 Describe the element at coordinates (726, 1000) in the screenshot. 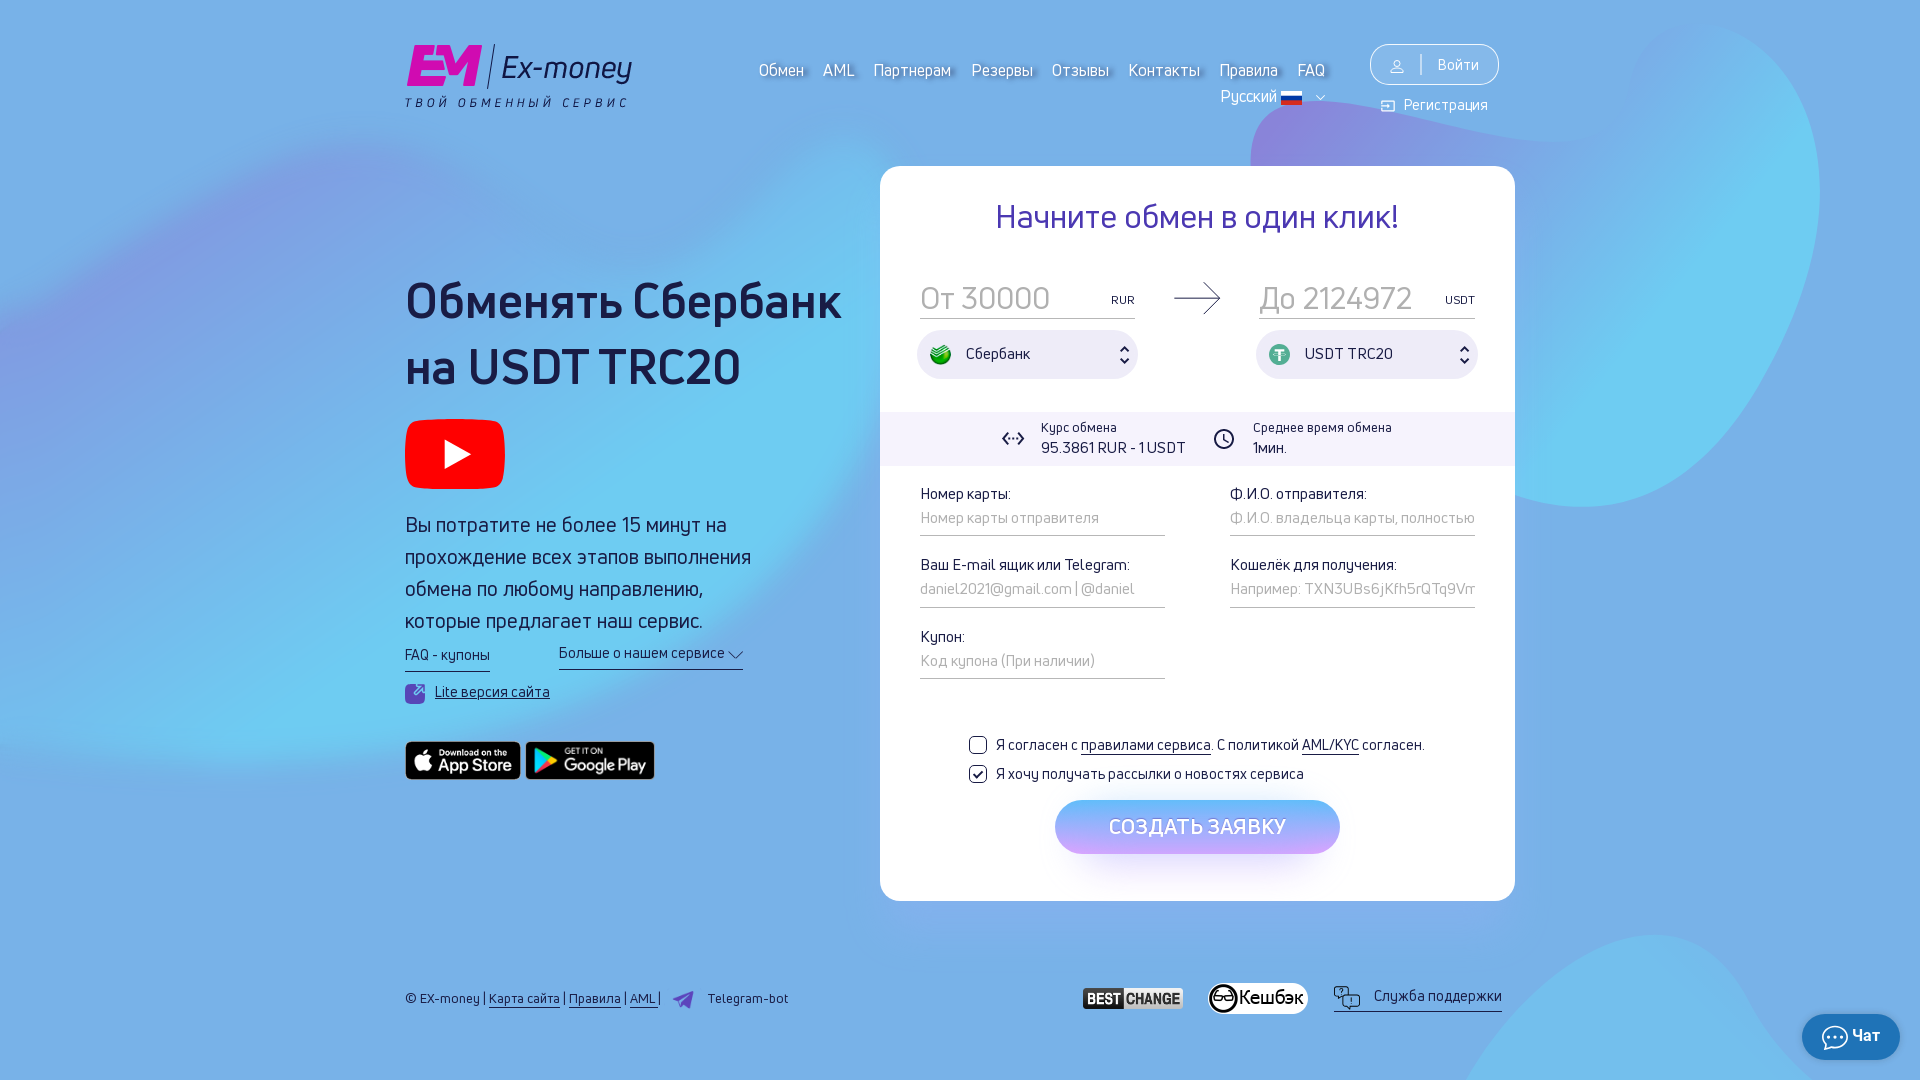

I see `Telegram-bot` at that location.